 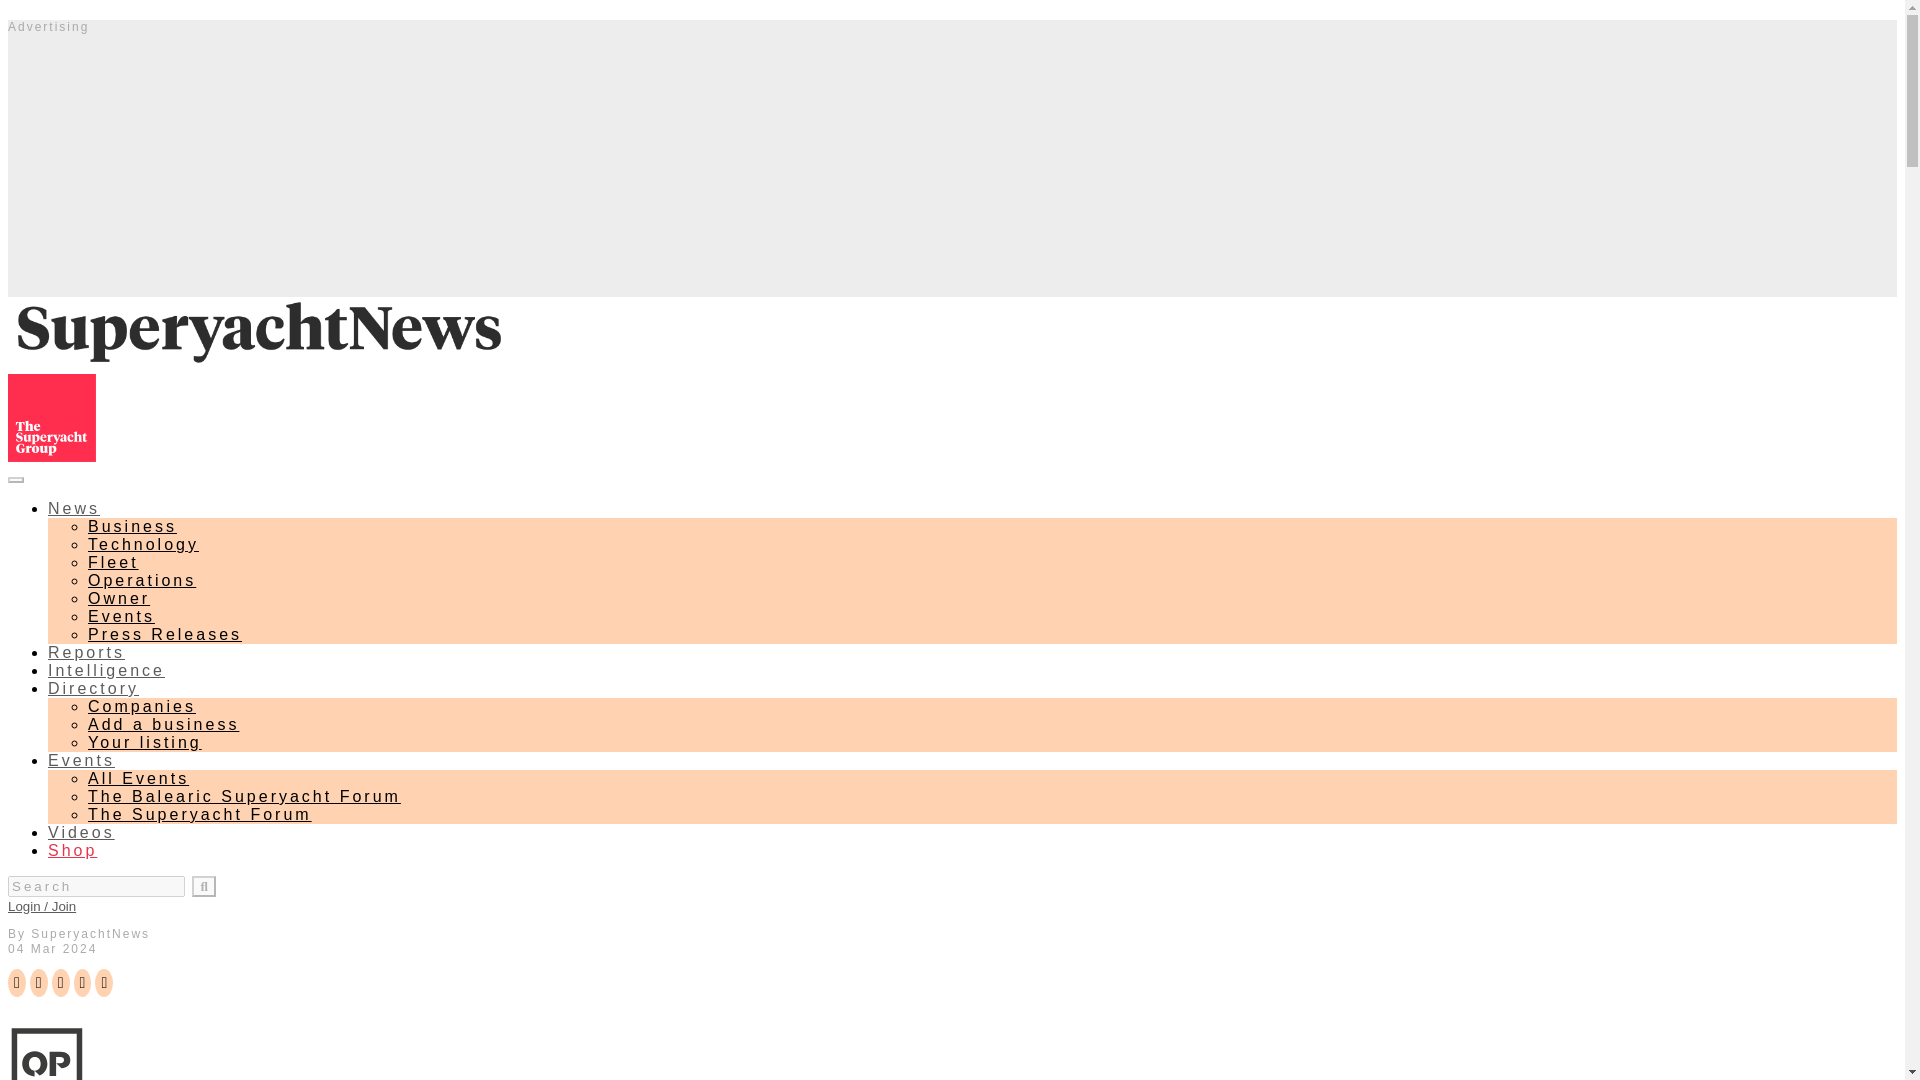 I want to click on Add a business, so click(x=163, y=724).